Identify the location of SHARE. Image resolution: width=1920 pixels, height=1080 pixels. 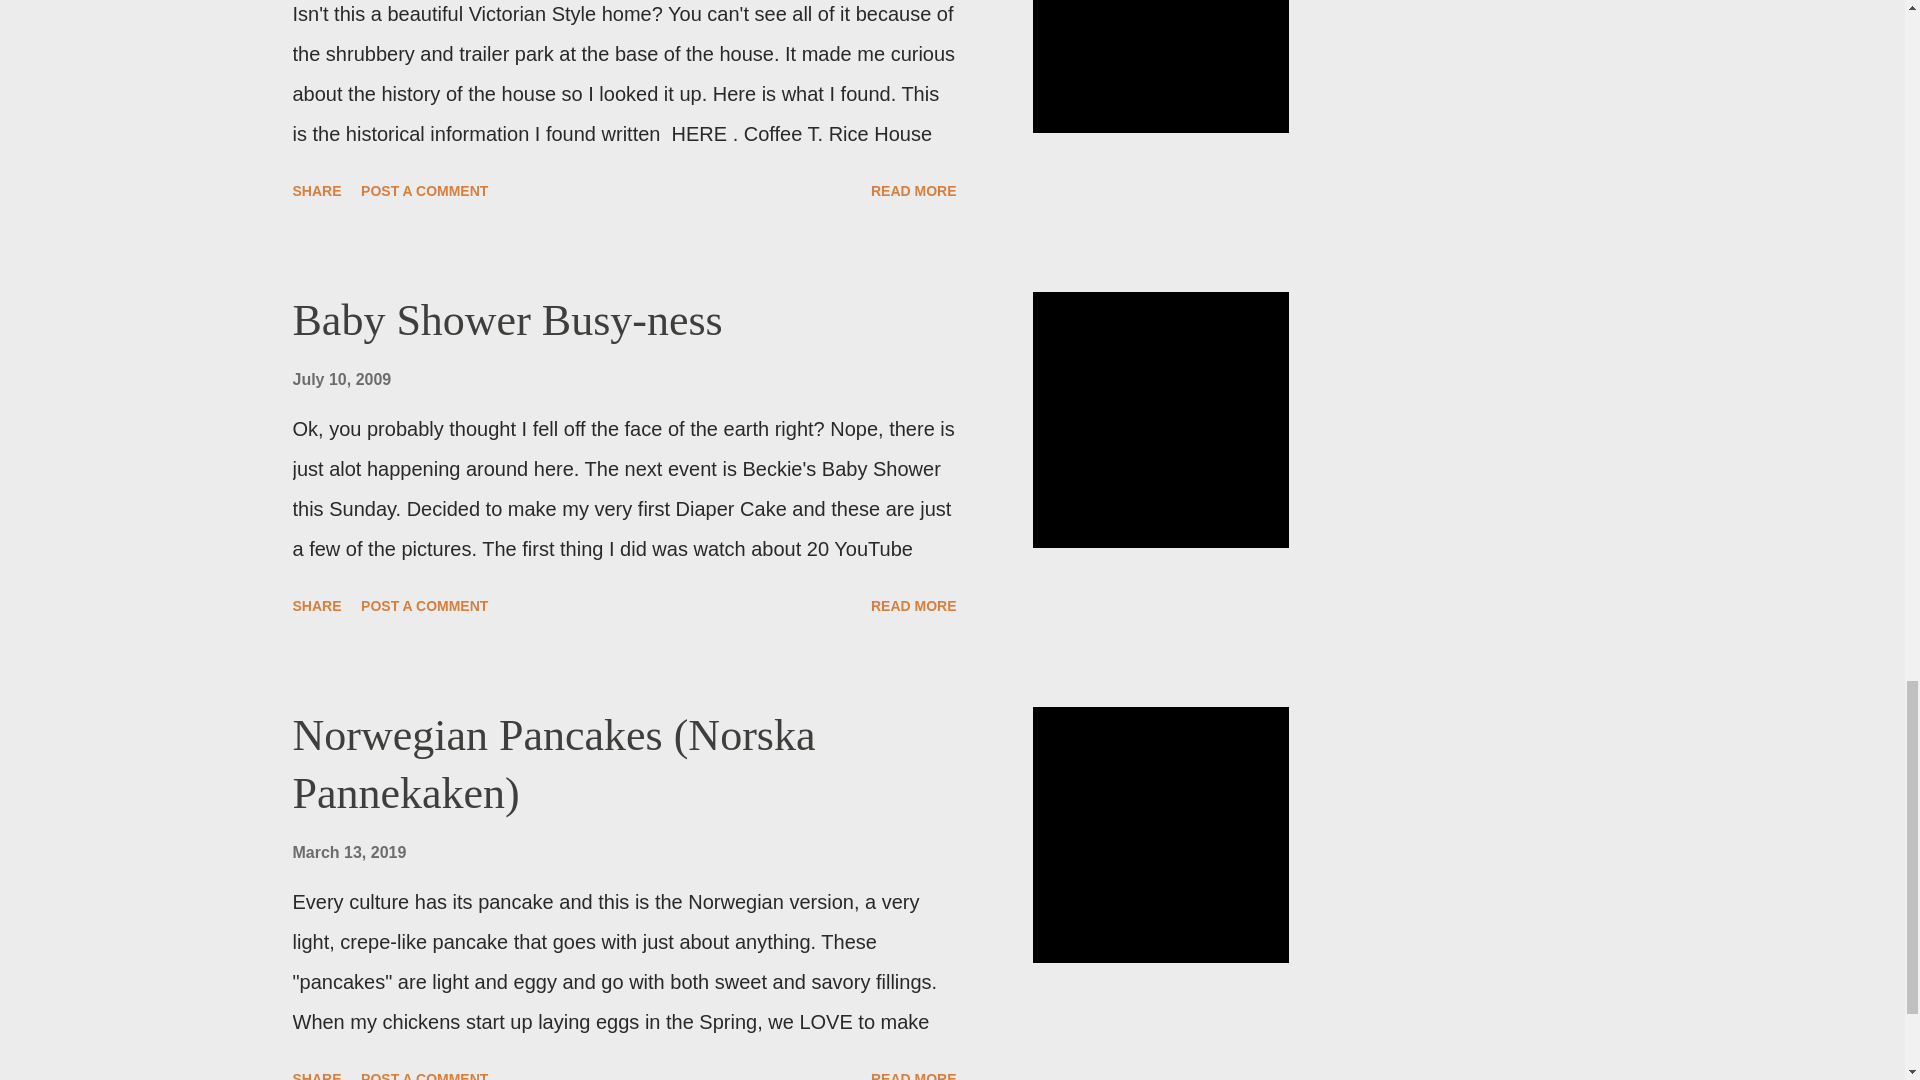
(316, 606).